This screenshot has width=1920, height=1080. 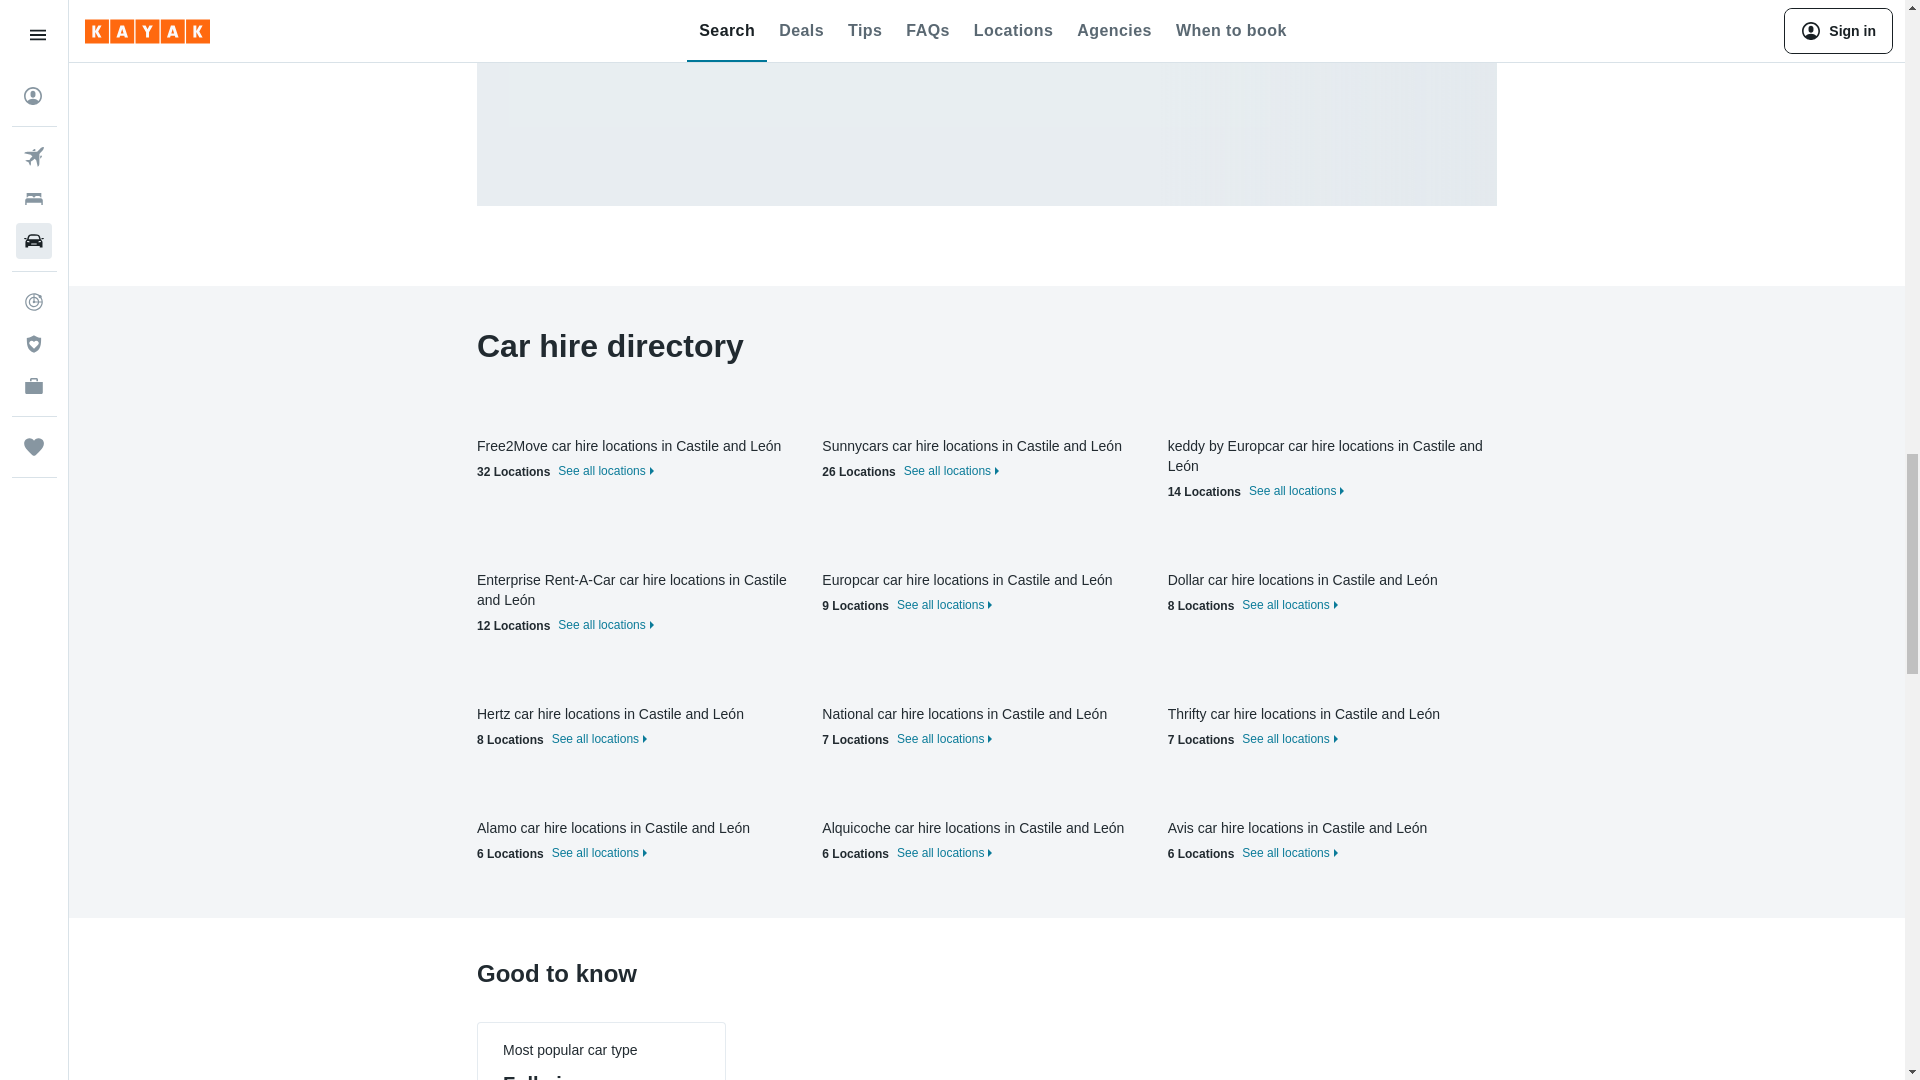 What do you see at coordinates (602, 471) in the screenshot?
I see `See all locations` at bounding box center [602, 471].